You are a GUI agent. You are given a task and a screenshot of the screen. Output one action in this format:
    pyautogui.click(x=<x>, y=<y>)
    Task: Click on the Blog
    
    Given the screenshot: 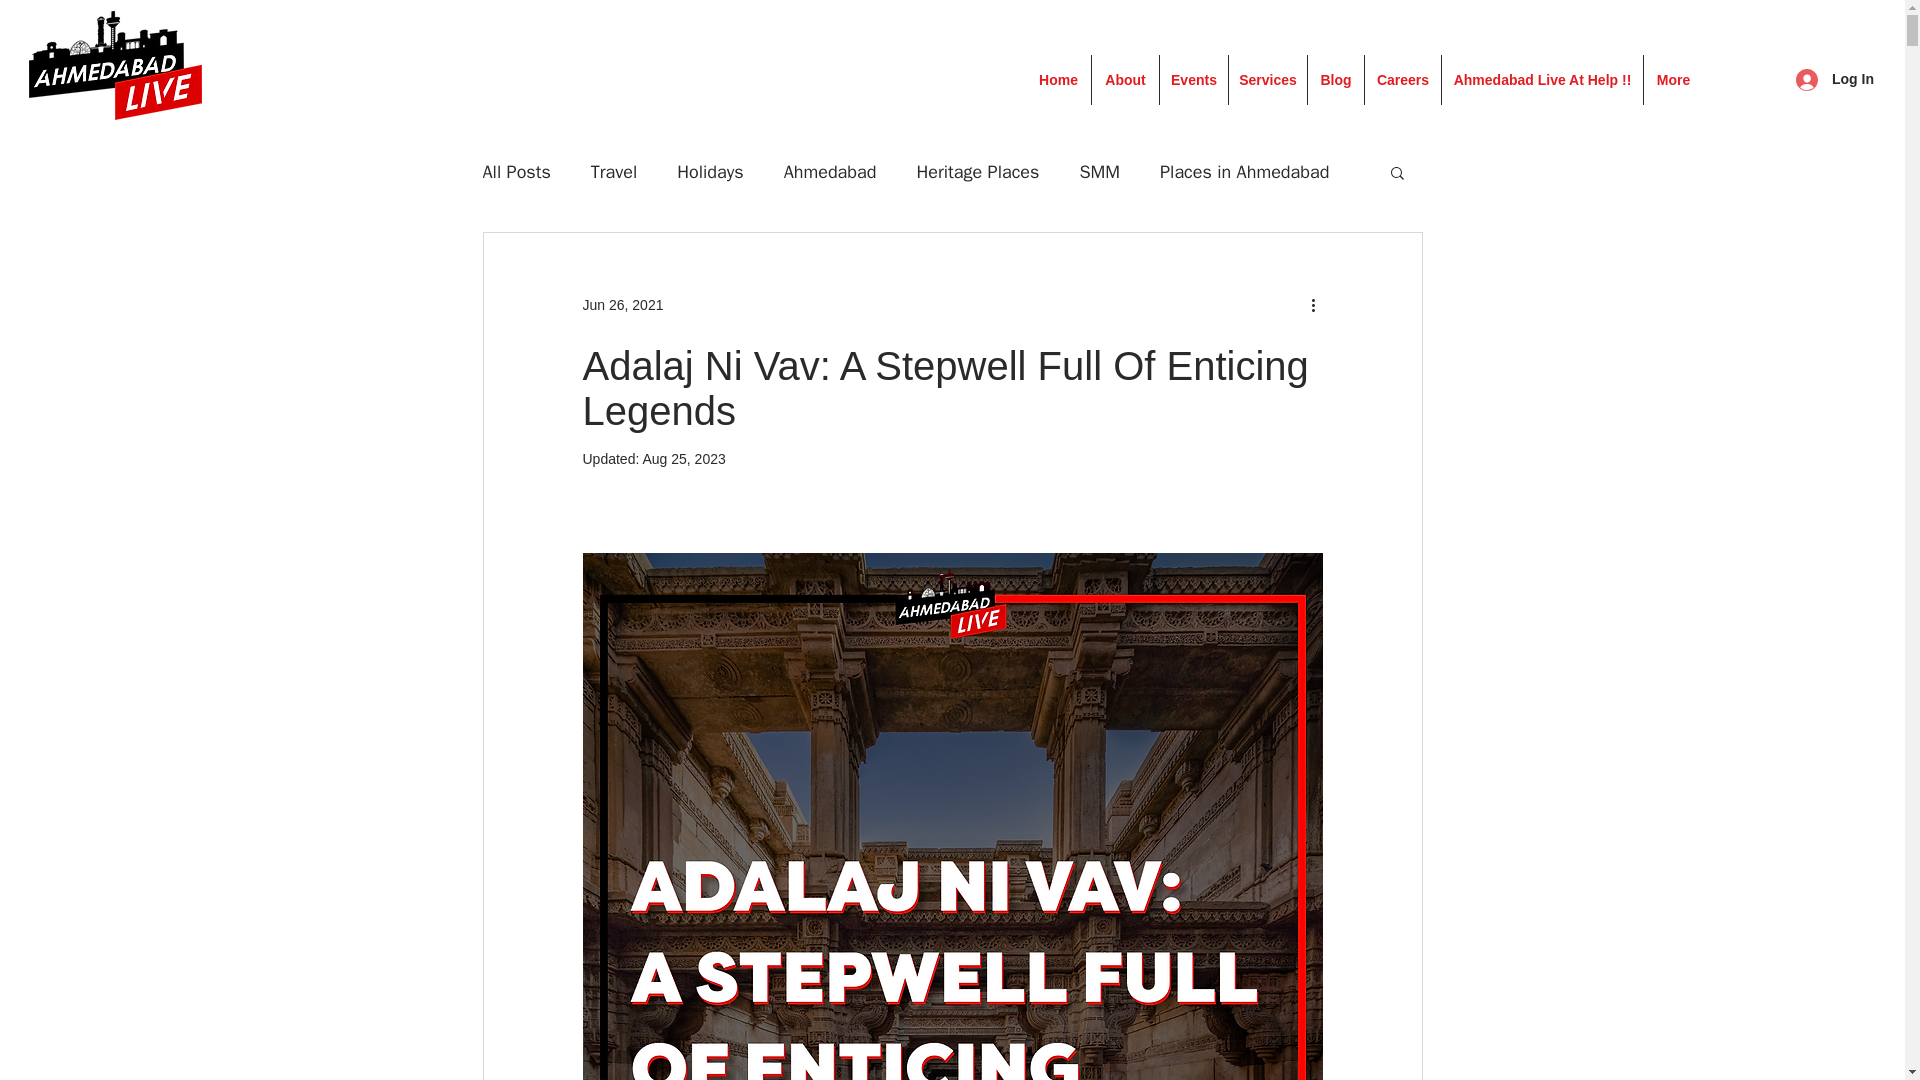 What is the action you would take?
    pyautogui.click(x=1335, y=80)
    